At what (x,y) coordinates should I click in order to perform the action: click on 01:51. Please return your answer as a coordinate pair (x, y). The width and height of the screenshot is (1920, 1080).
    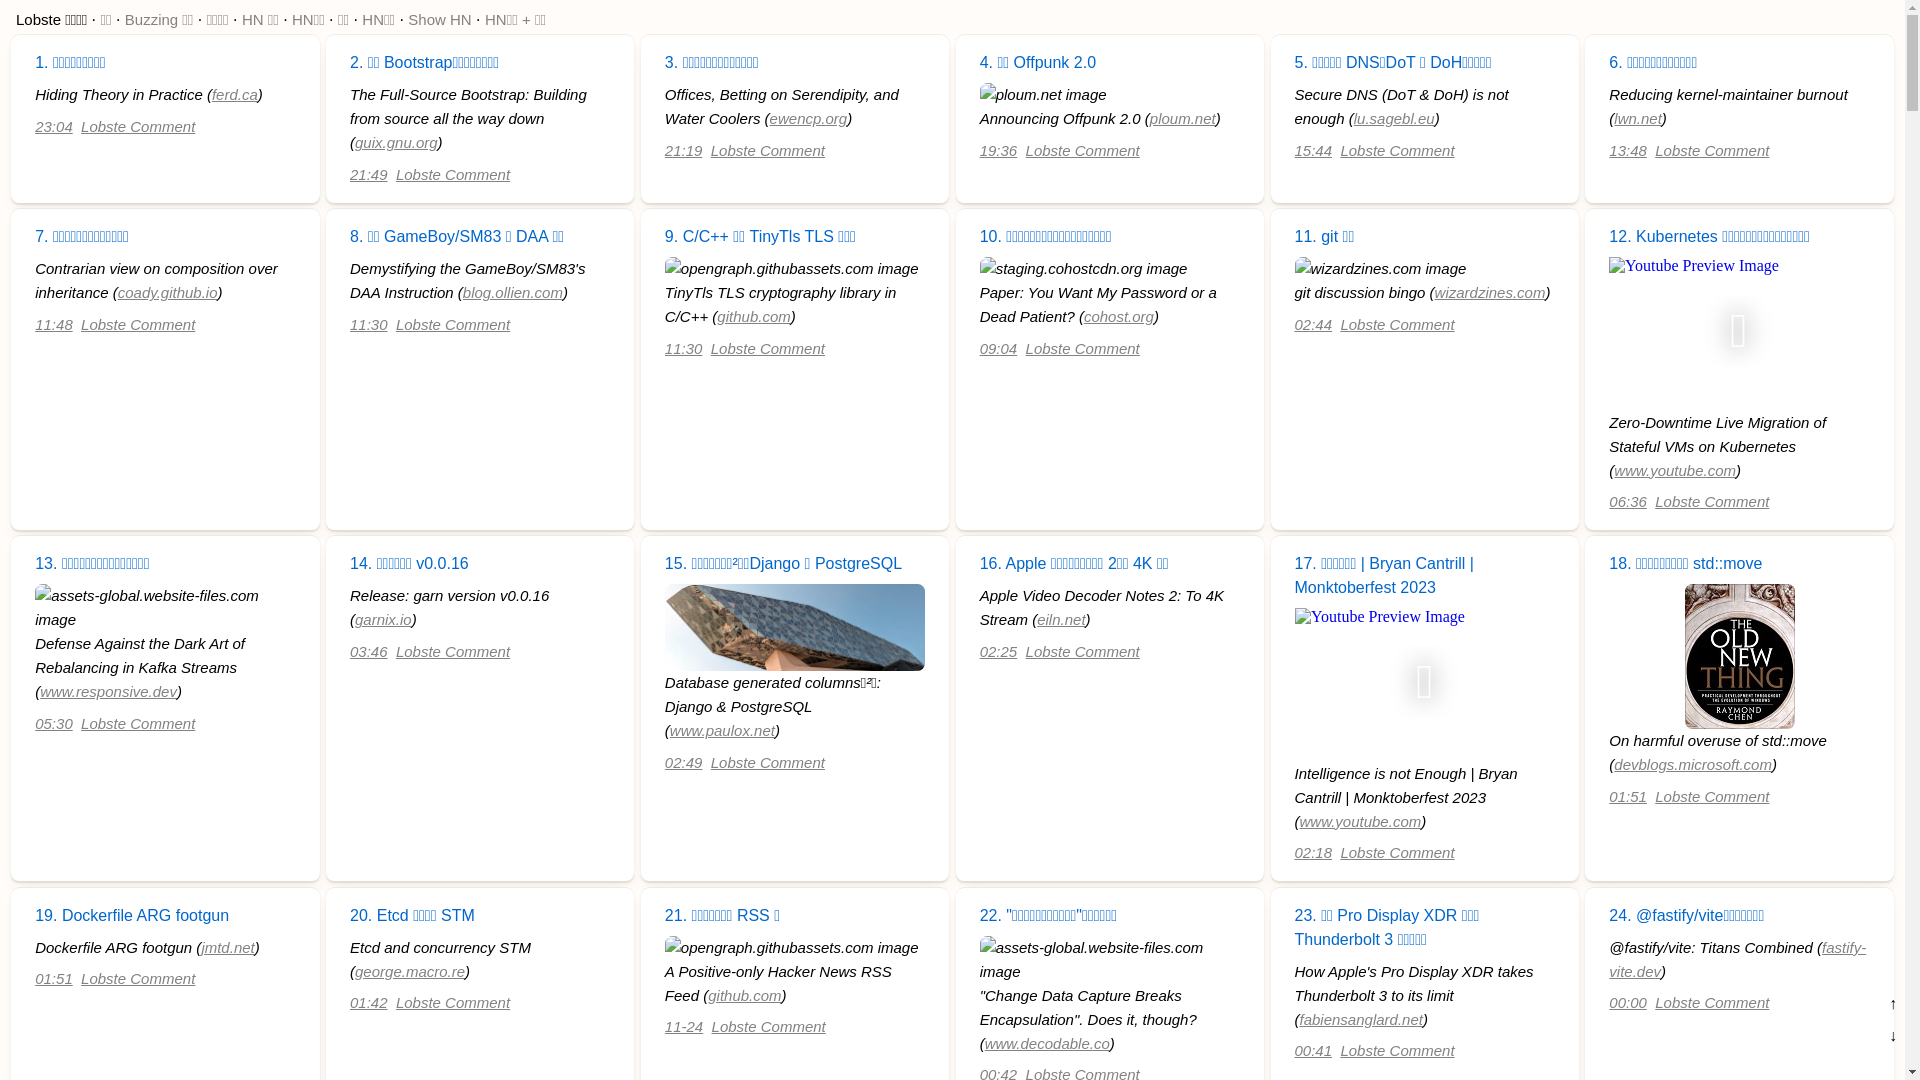
    Looking at the image, I should click on (54, 978).